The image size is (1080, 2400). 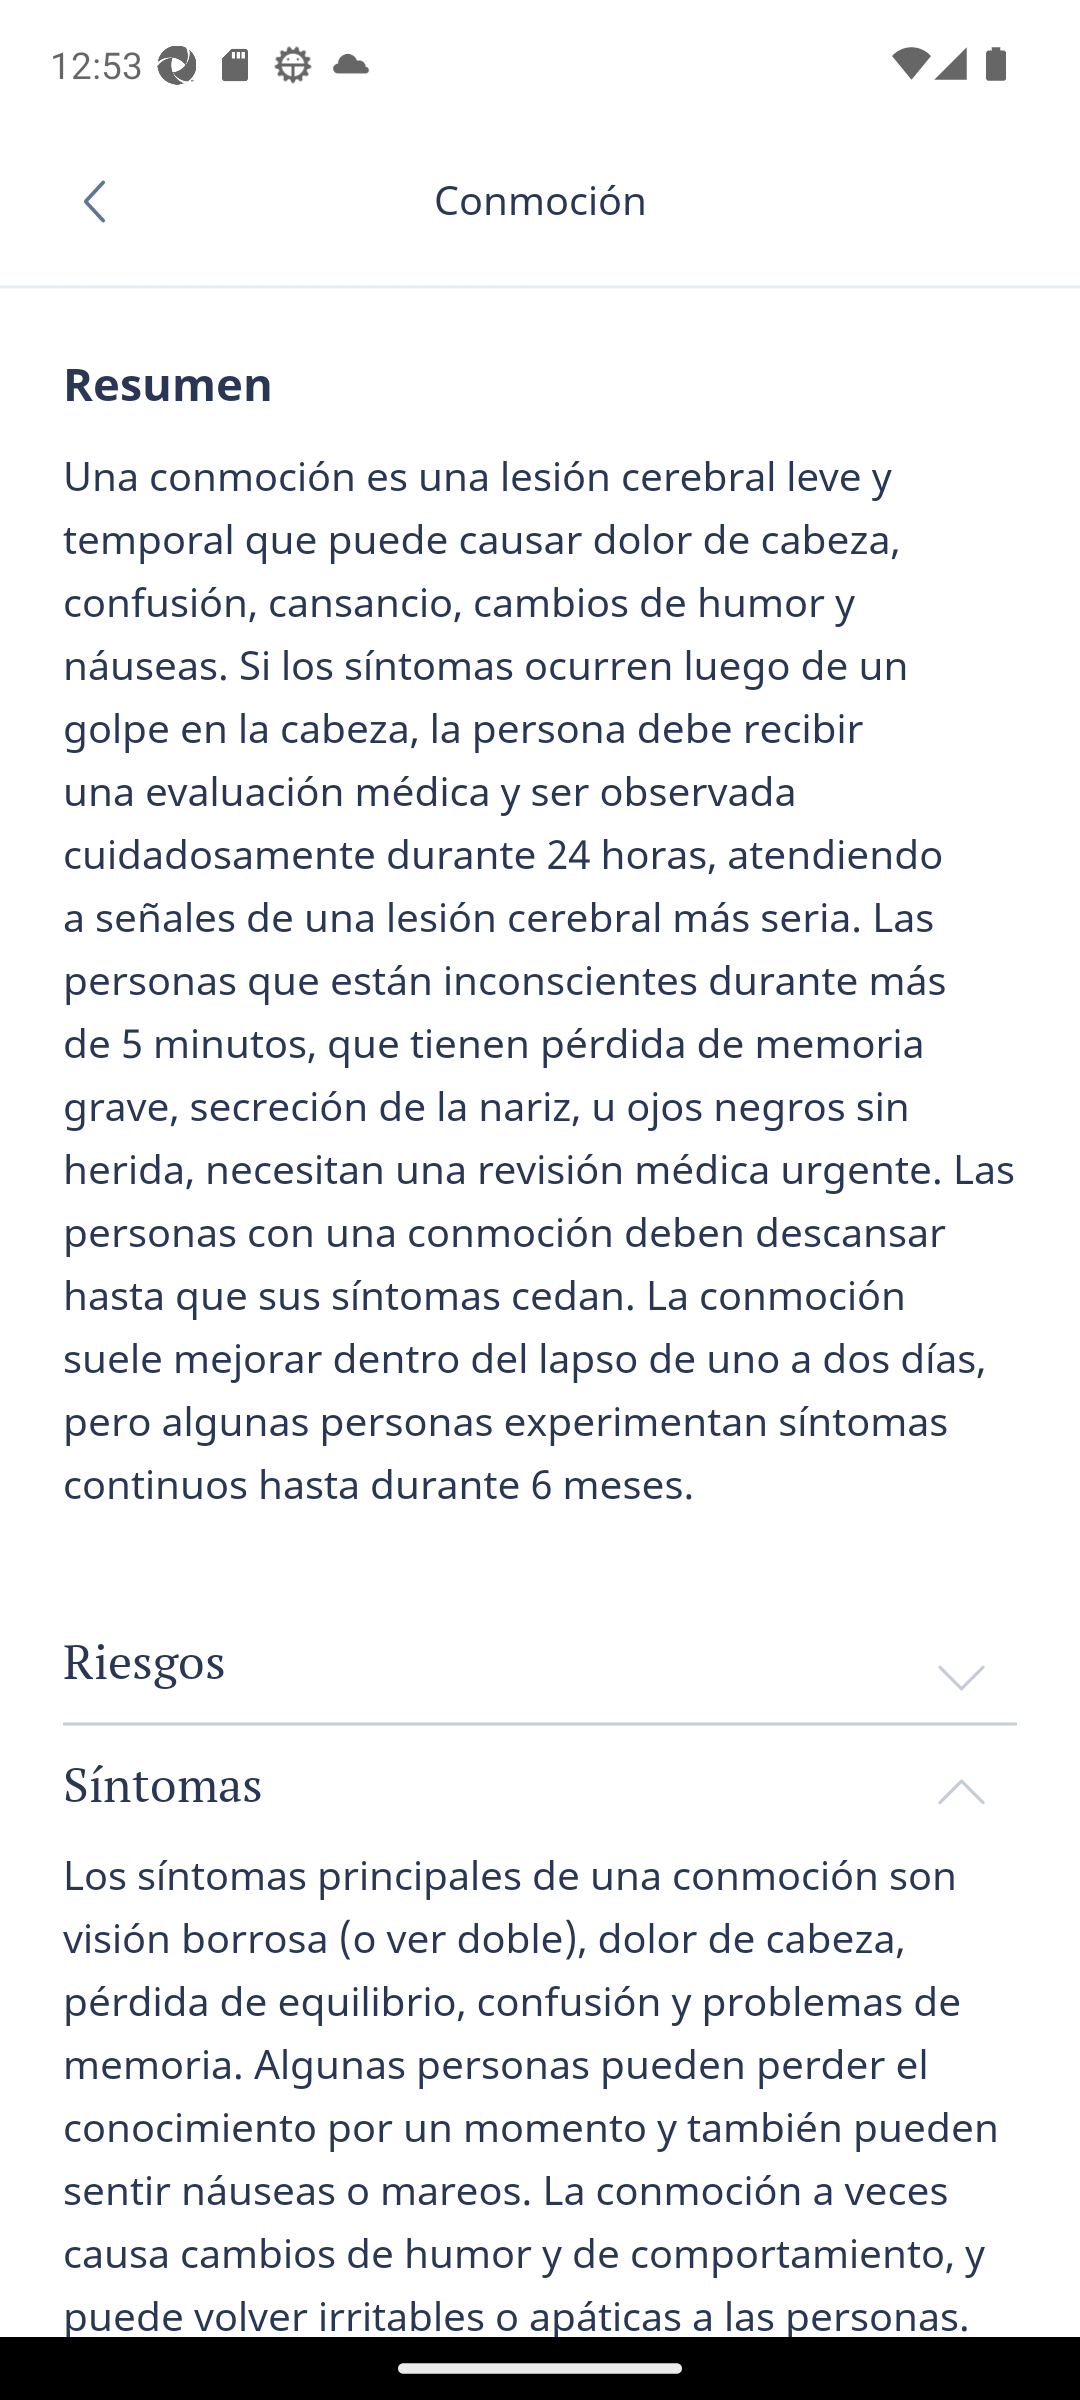 What do you see at coordinates (540, 1783) in the screenshot?
I see `Síntomas ` at bounding box center [540, 1783].